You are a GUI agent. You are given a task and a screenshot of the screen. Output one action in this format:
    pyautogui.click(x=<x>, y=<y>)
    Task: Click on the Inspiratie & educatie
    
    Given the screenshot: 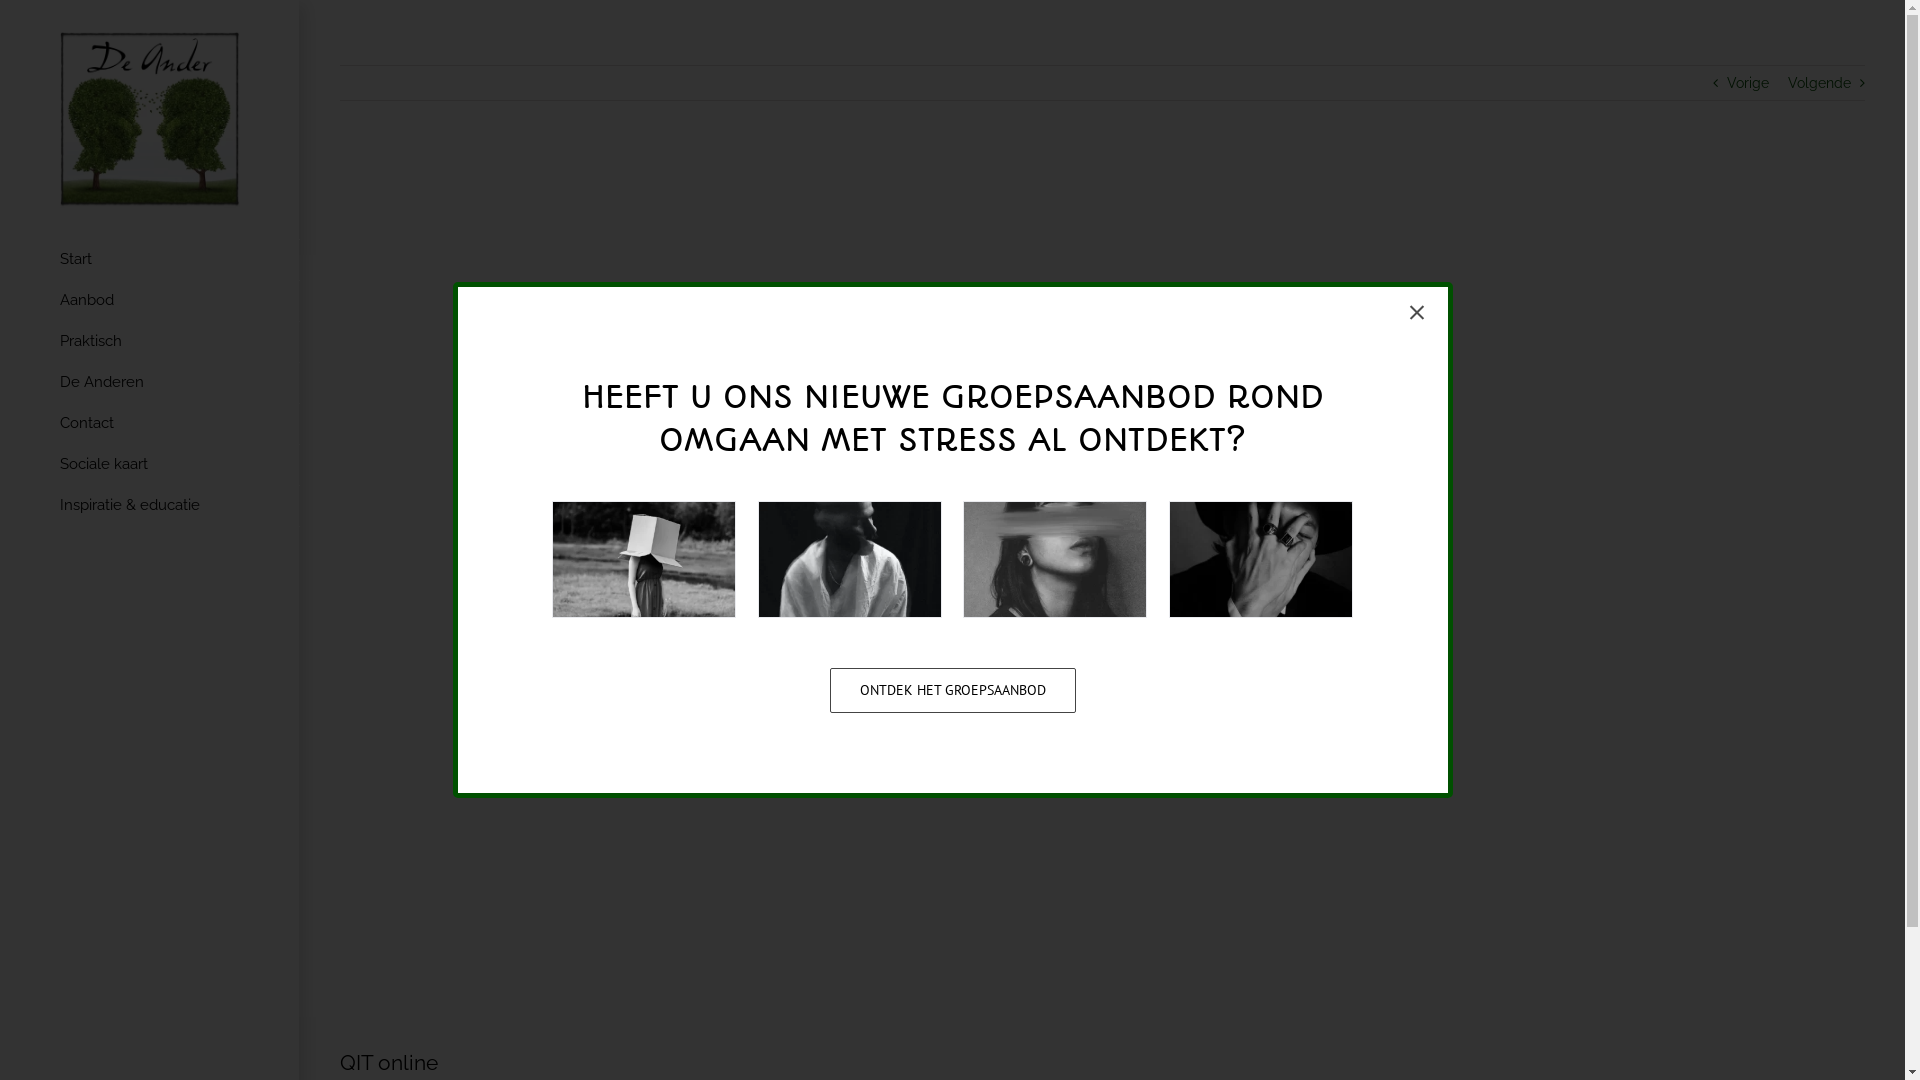 What is the action you would take?
    pyautogui.click(x=150, y=506)
    